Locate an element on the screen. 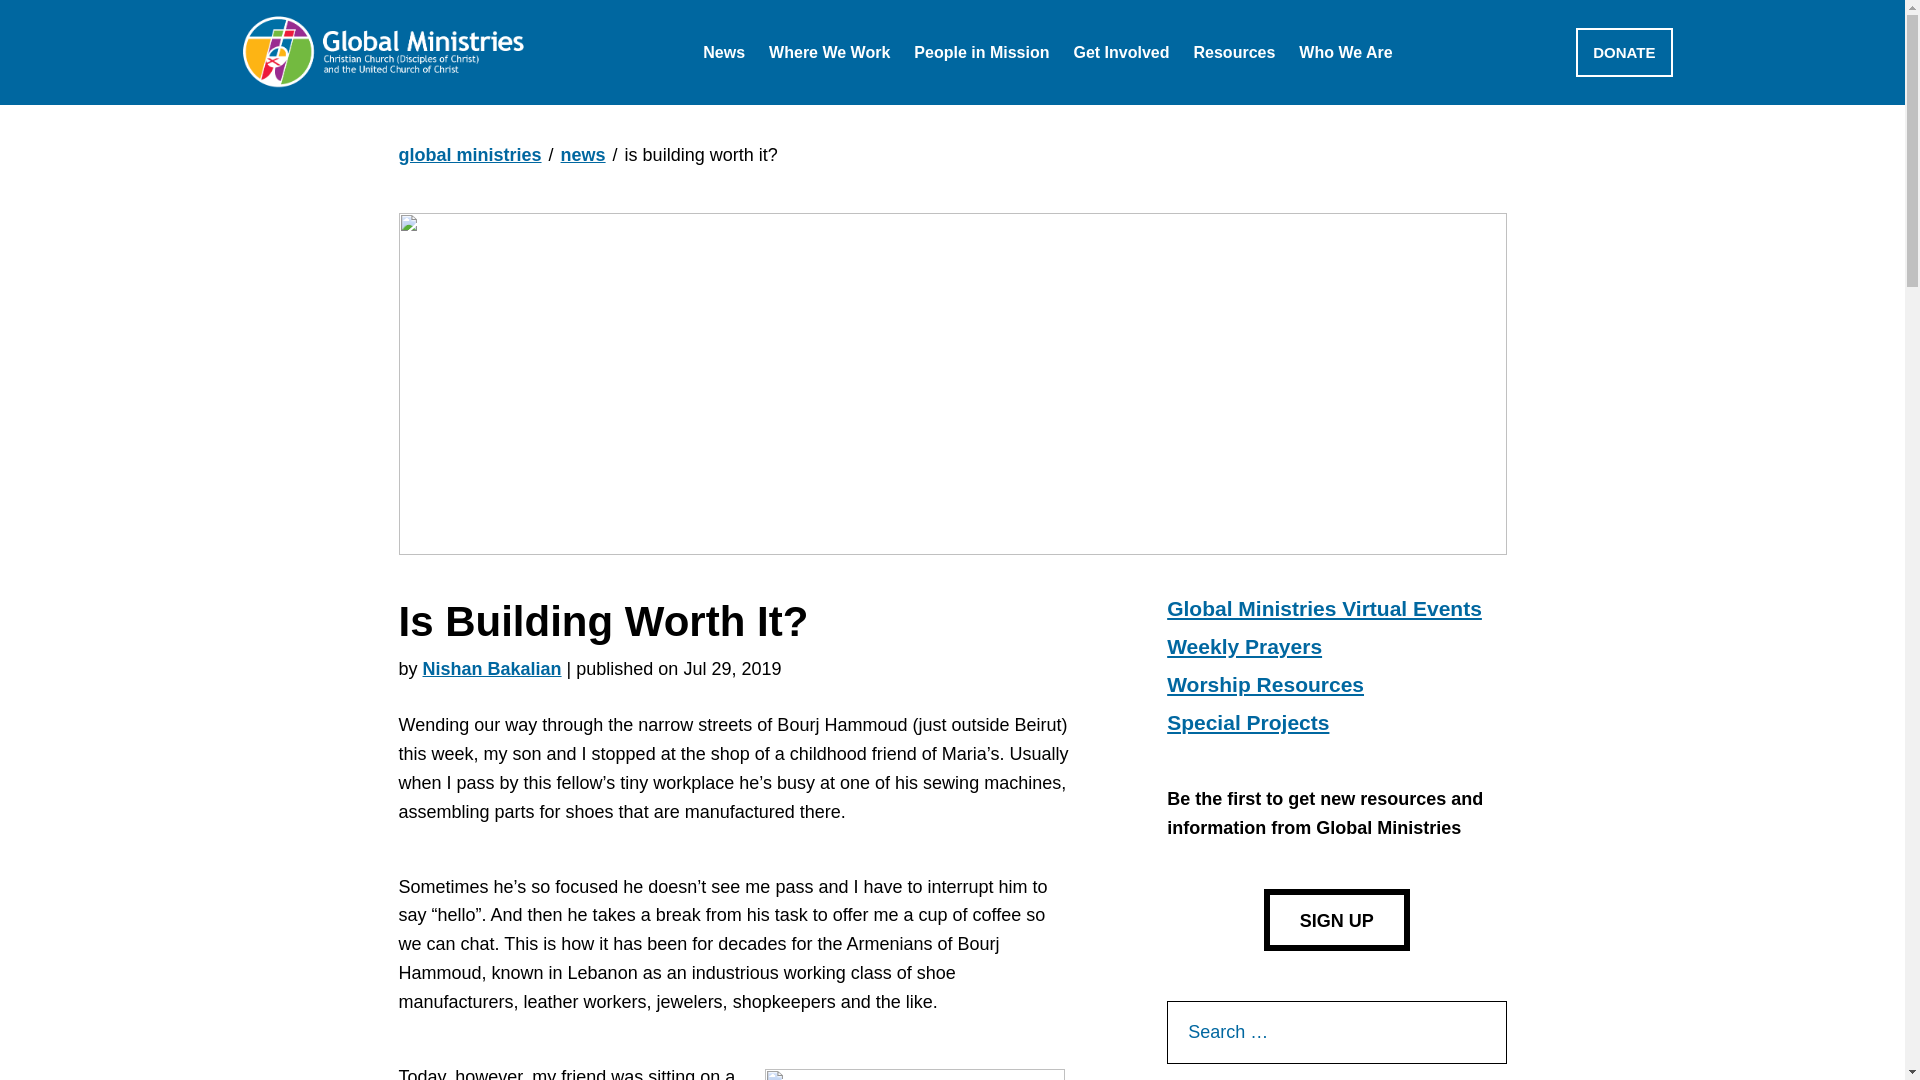  Latin America and the Caribbean is located at coordinates (929, 104).